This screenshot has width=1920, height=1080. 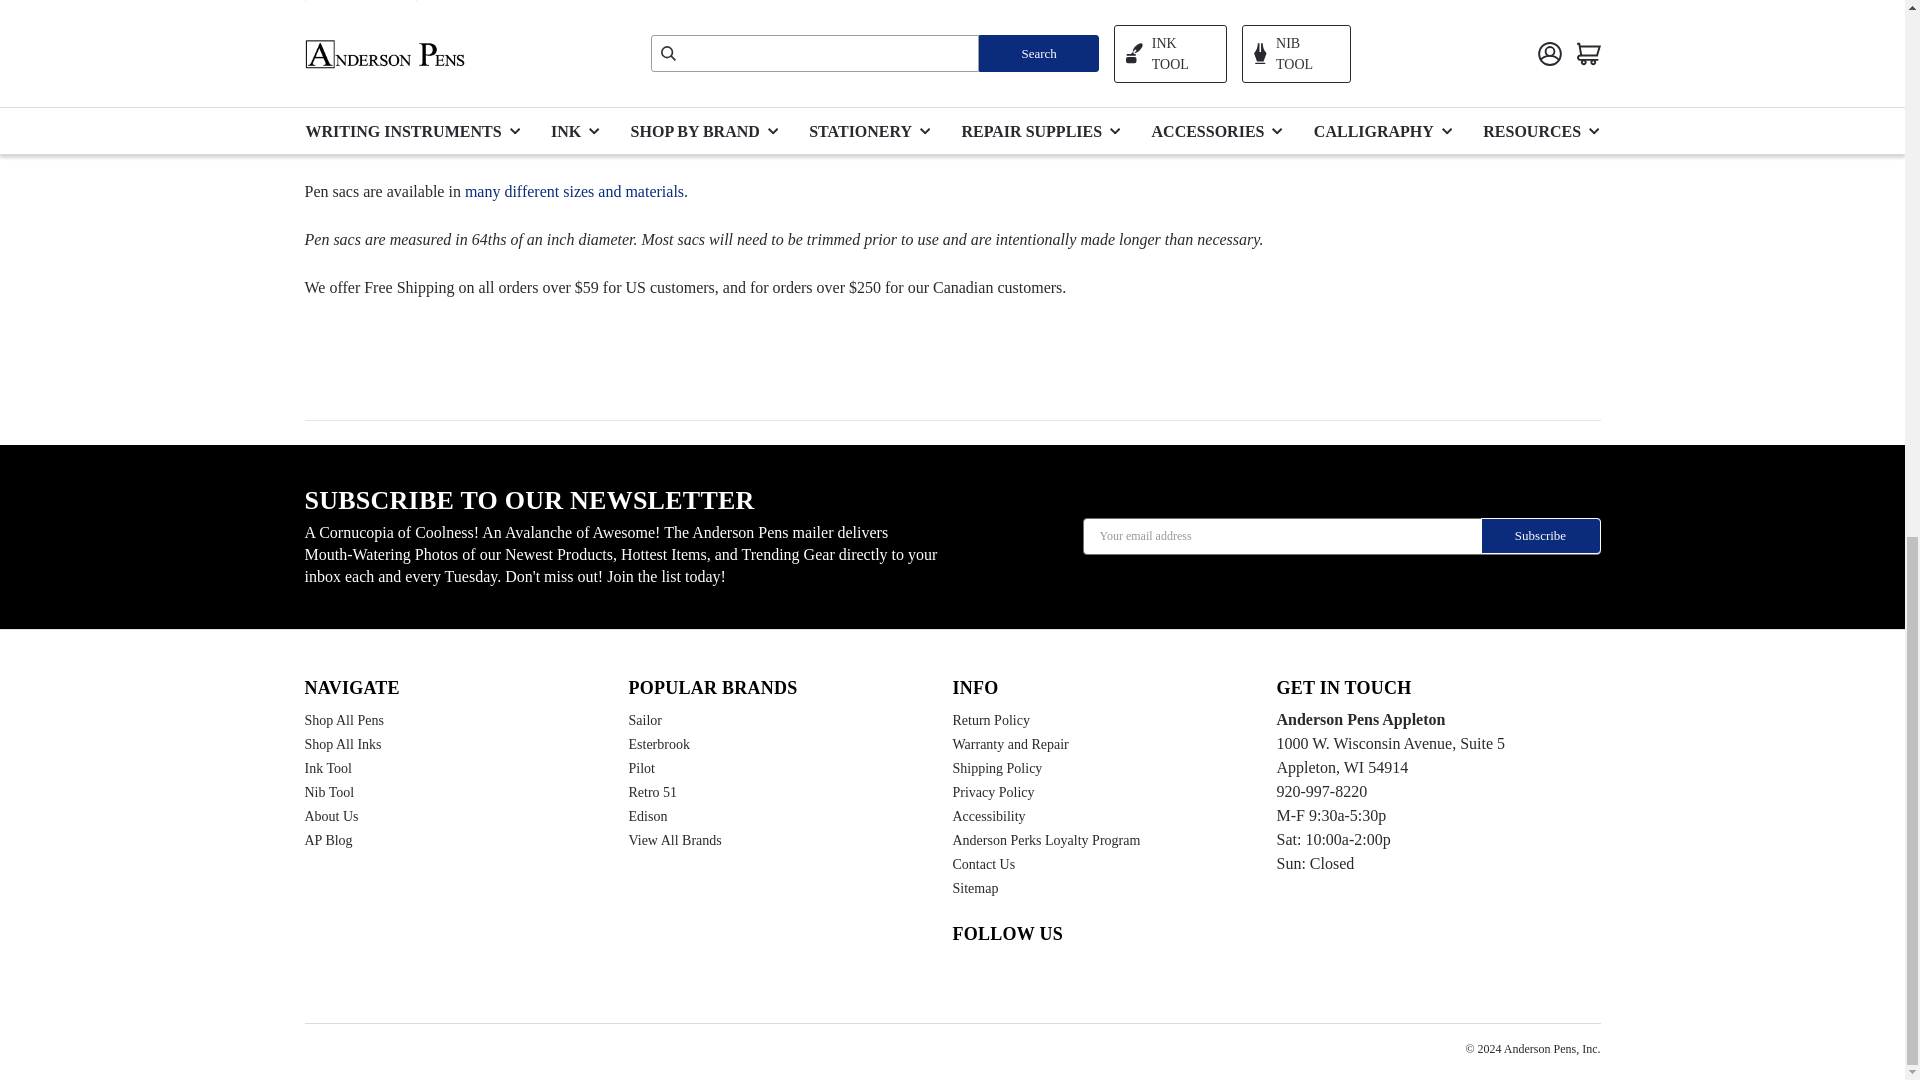 I want to click on Instagram, so click(x=962, y=977).